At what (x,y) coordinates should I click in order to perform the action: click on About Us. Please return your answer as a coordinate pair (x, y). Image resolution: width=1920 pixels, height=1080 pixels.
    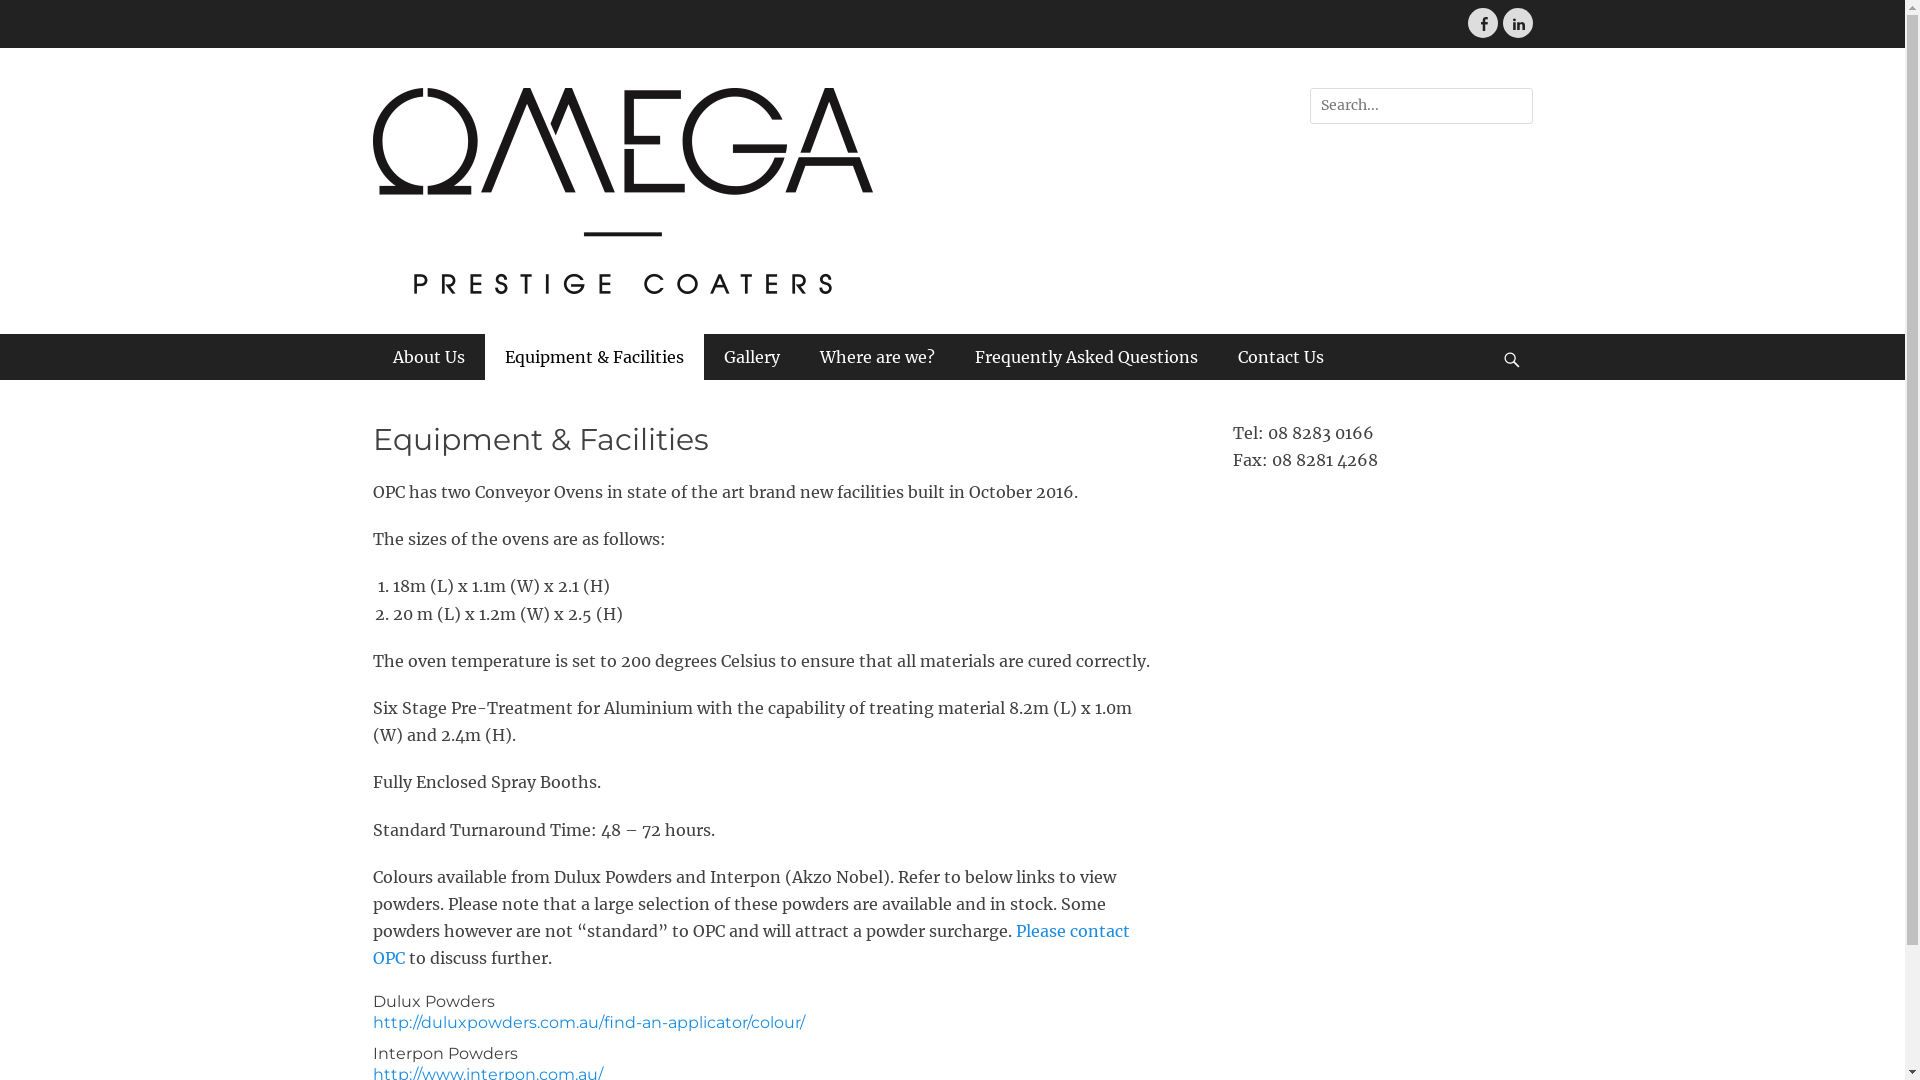
    Looking at the image, I should click on (428, 357).